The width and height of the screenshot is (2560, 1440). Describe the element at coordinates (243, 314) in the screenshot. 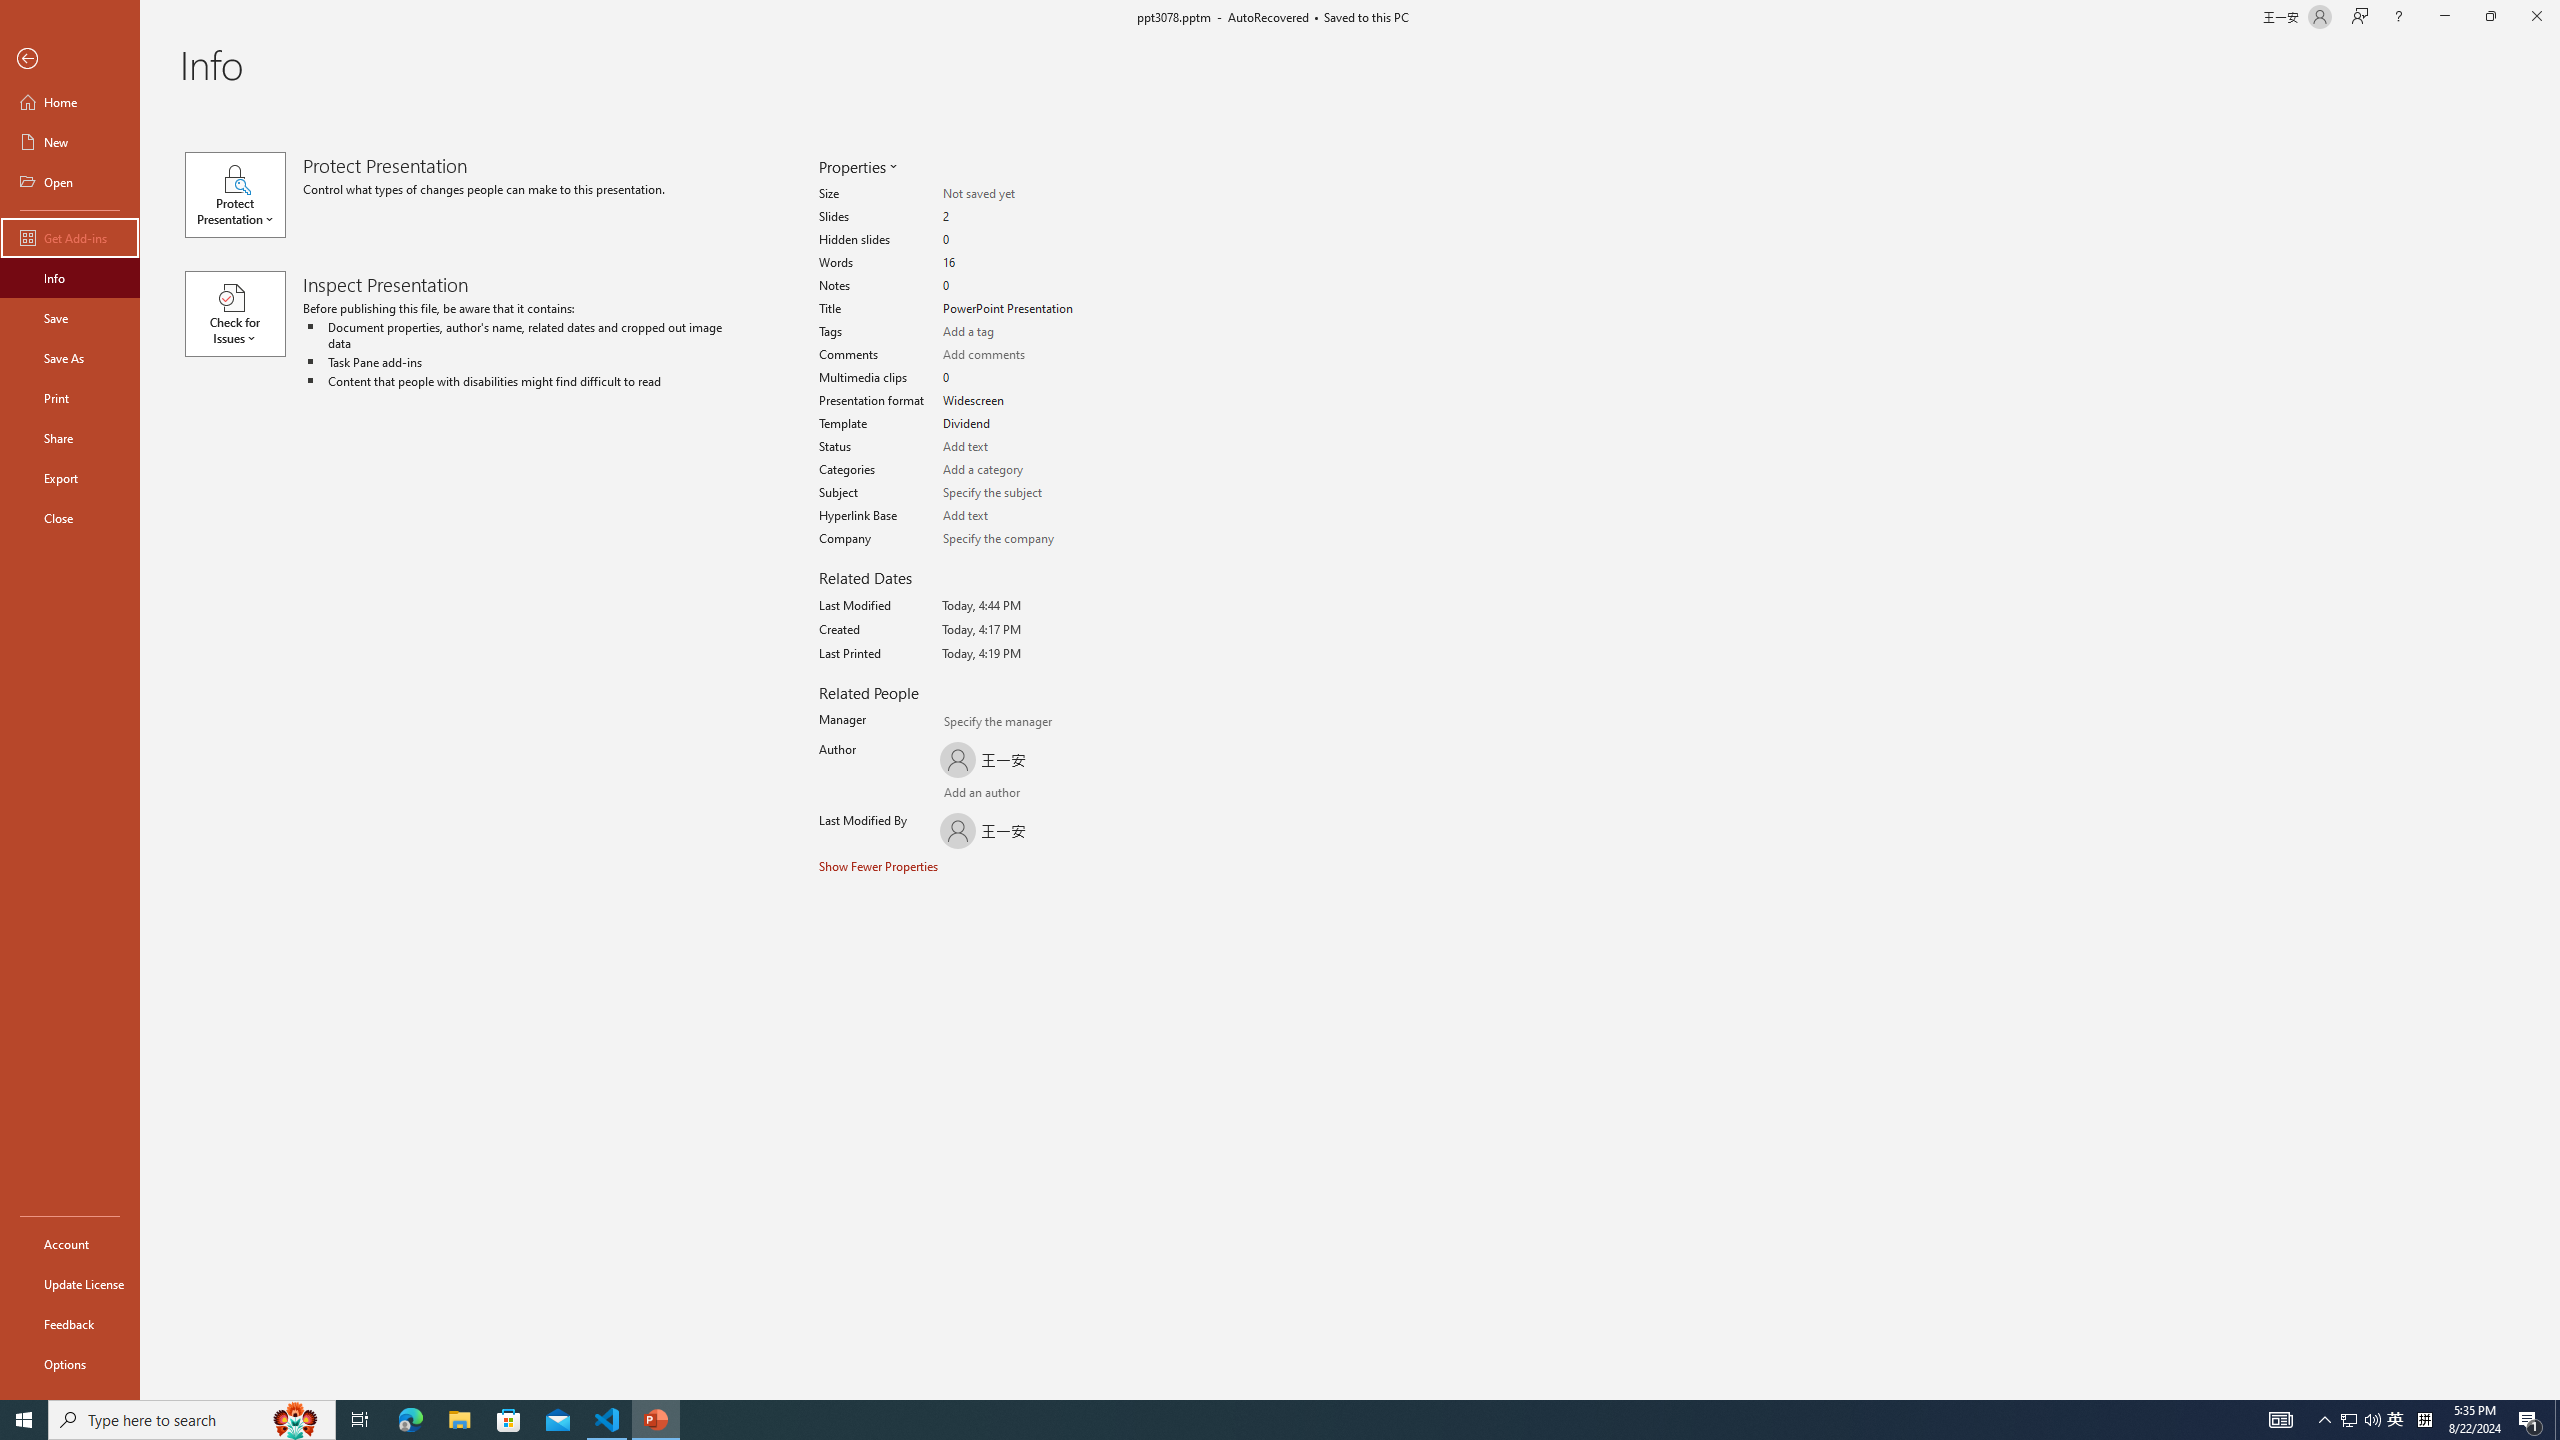

I see `Check for Issues` at that location.